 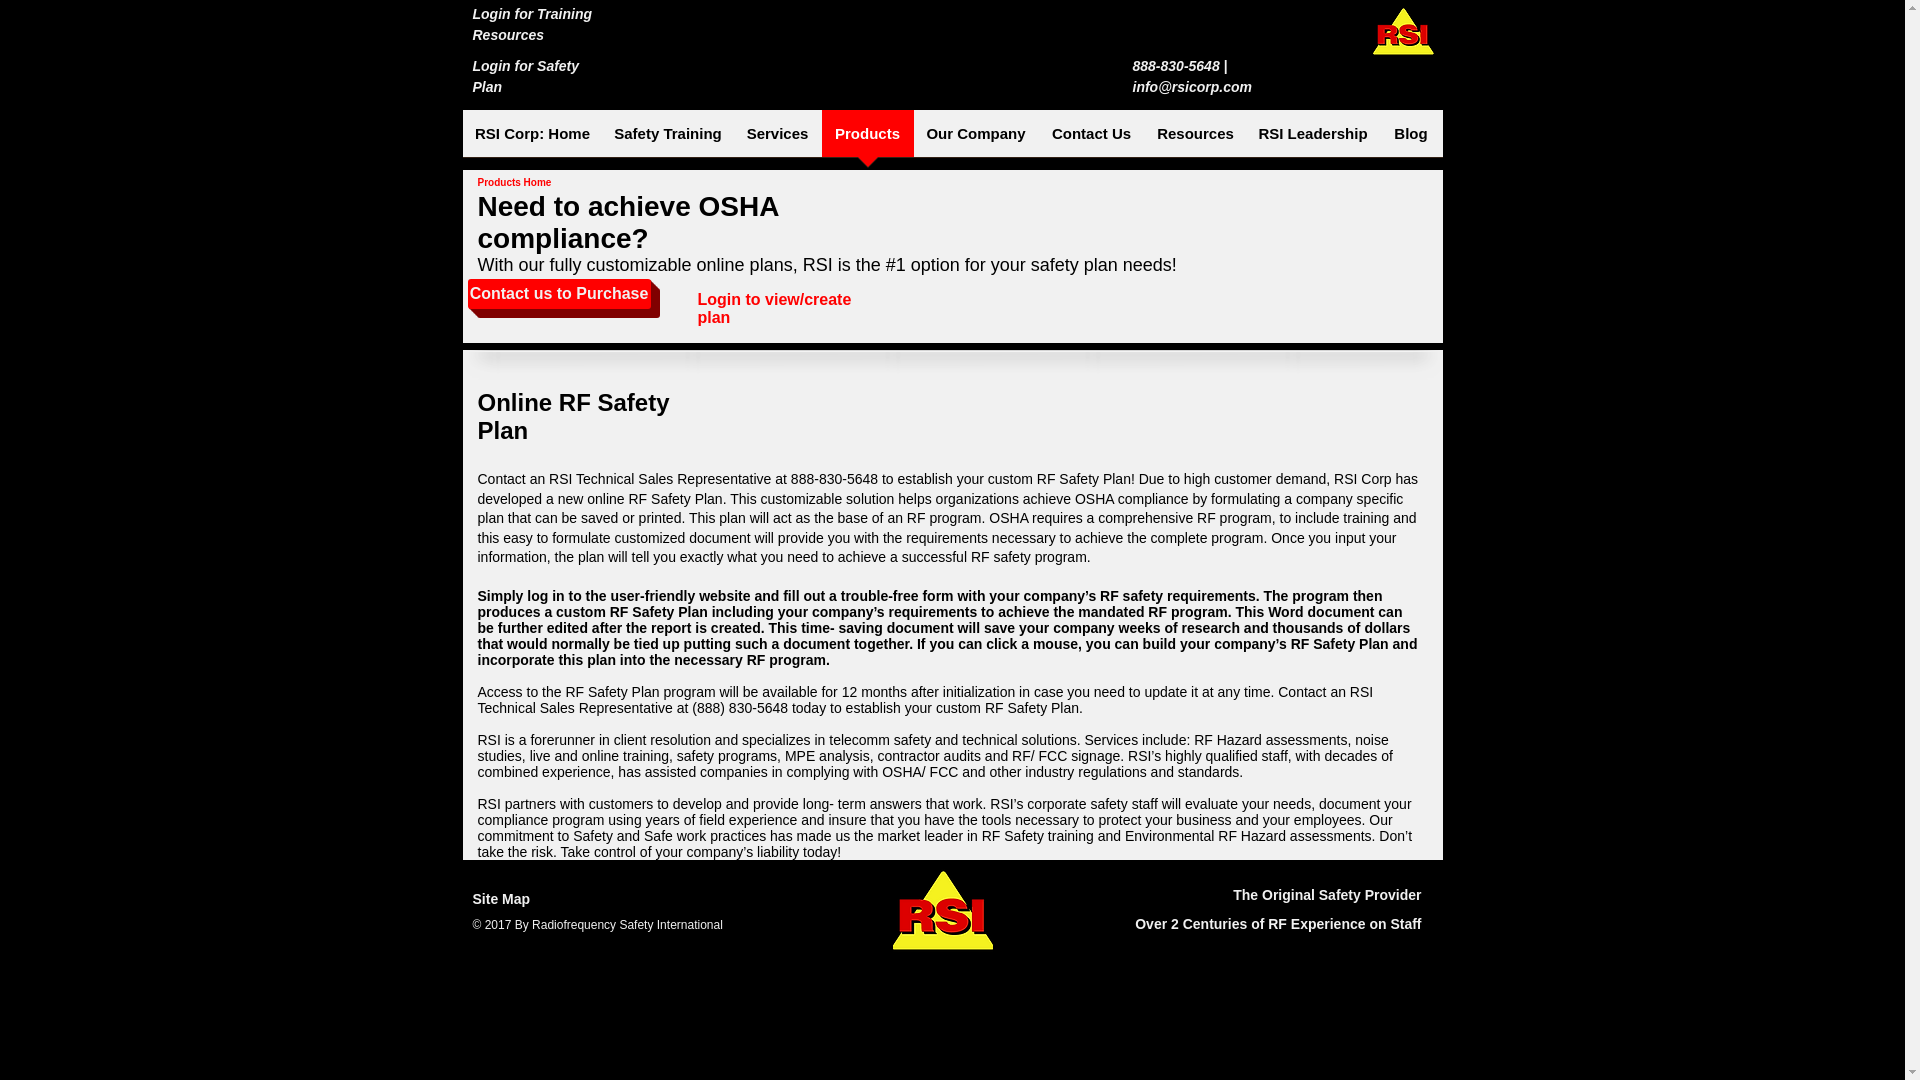 I want to click on Resources, so click(x=1195, y=140).